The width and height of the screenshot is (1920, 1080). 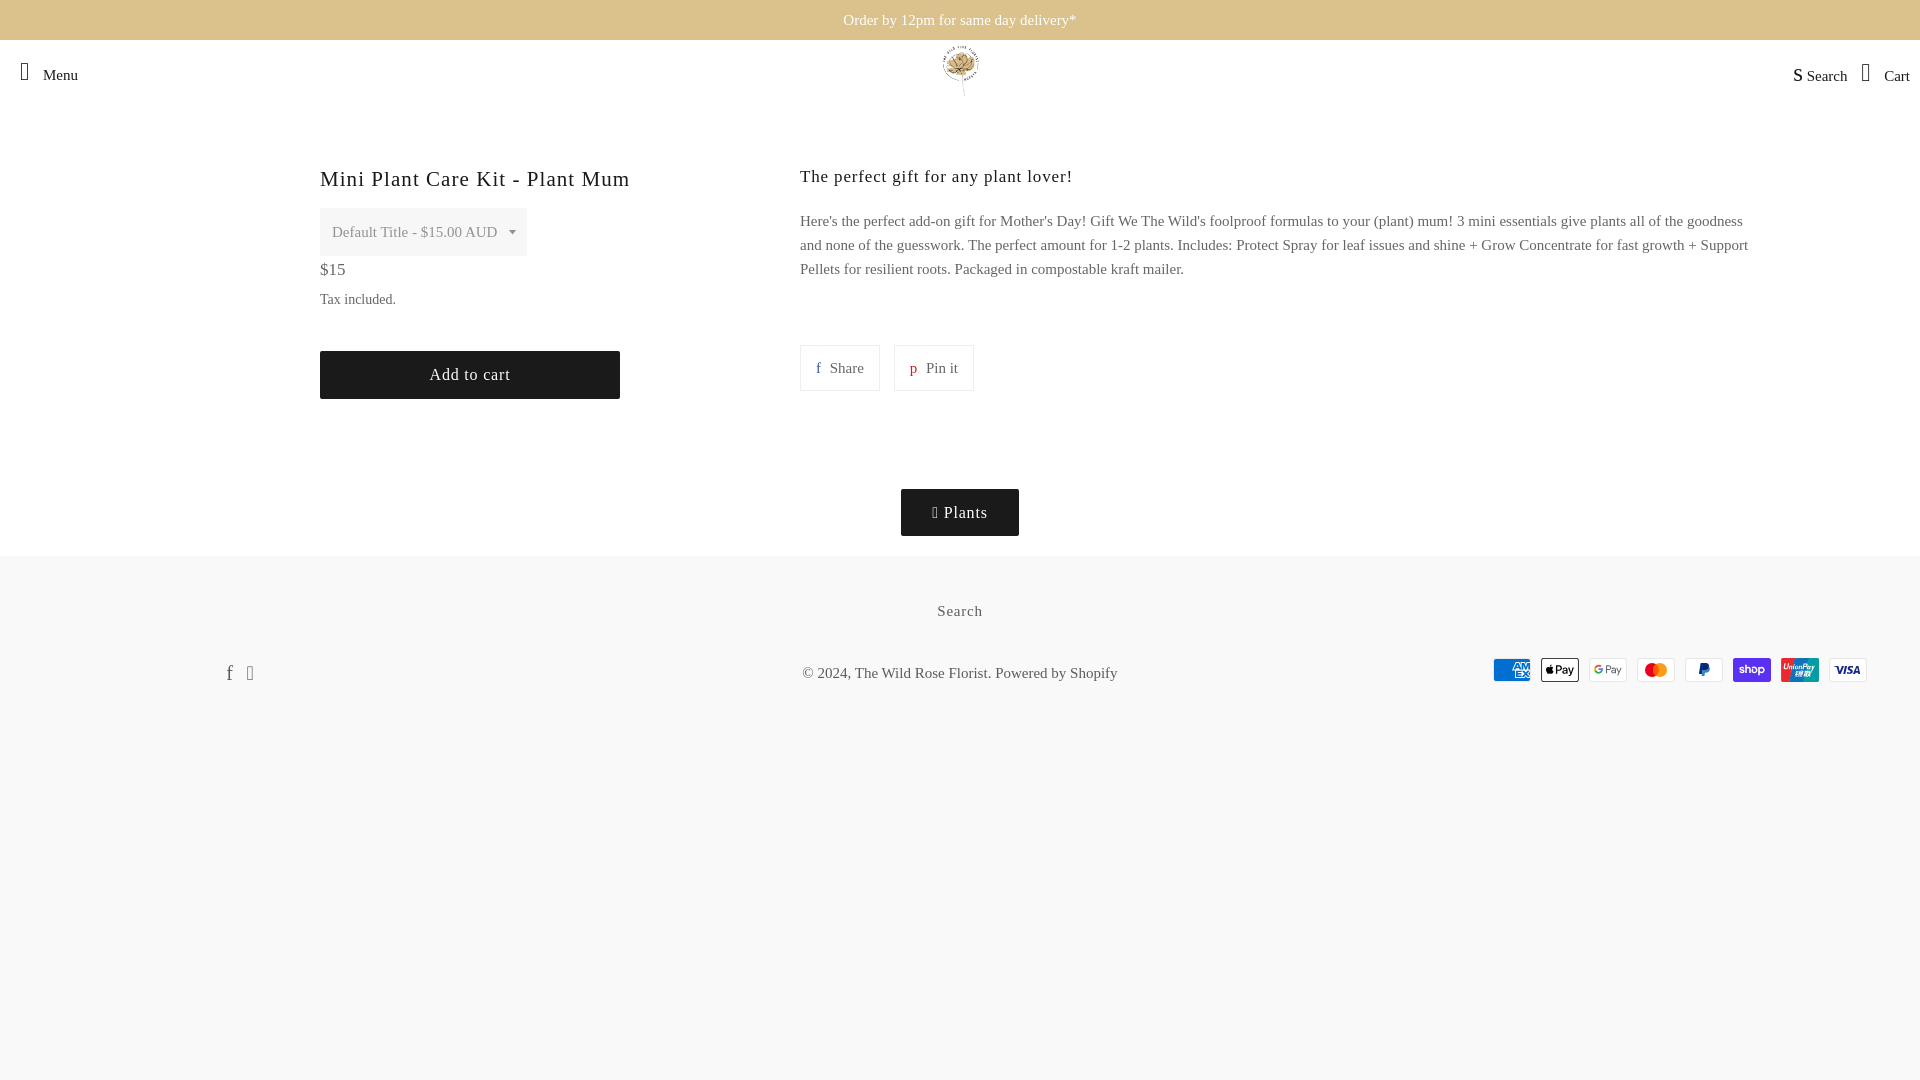 I want to click on Pin on Pinterest, so click(x=934, y=367).